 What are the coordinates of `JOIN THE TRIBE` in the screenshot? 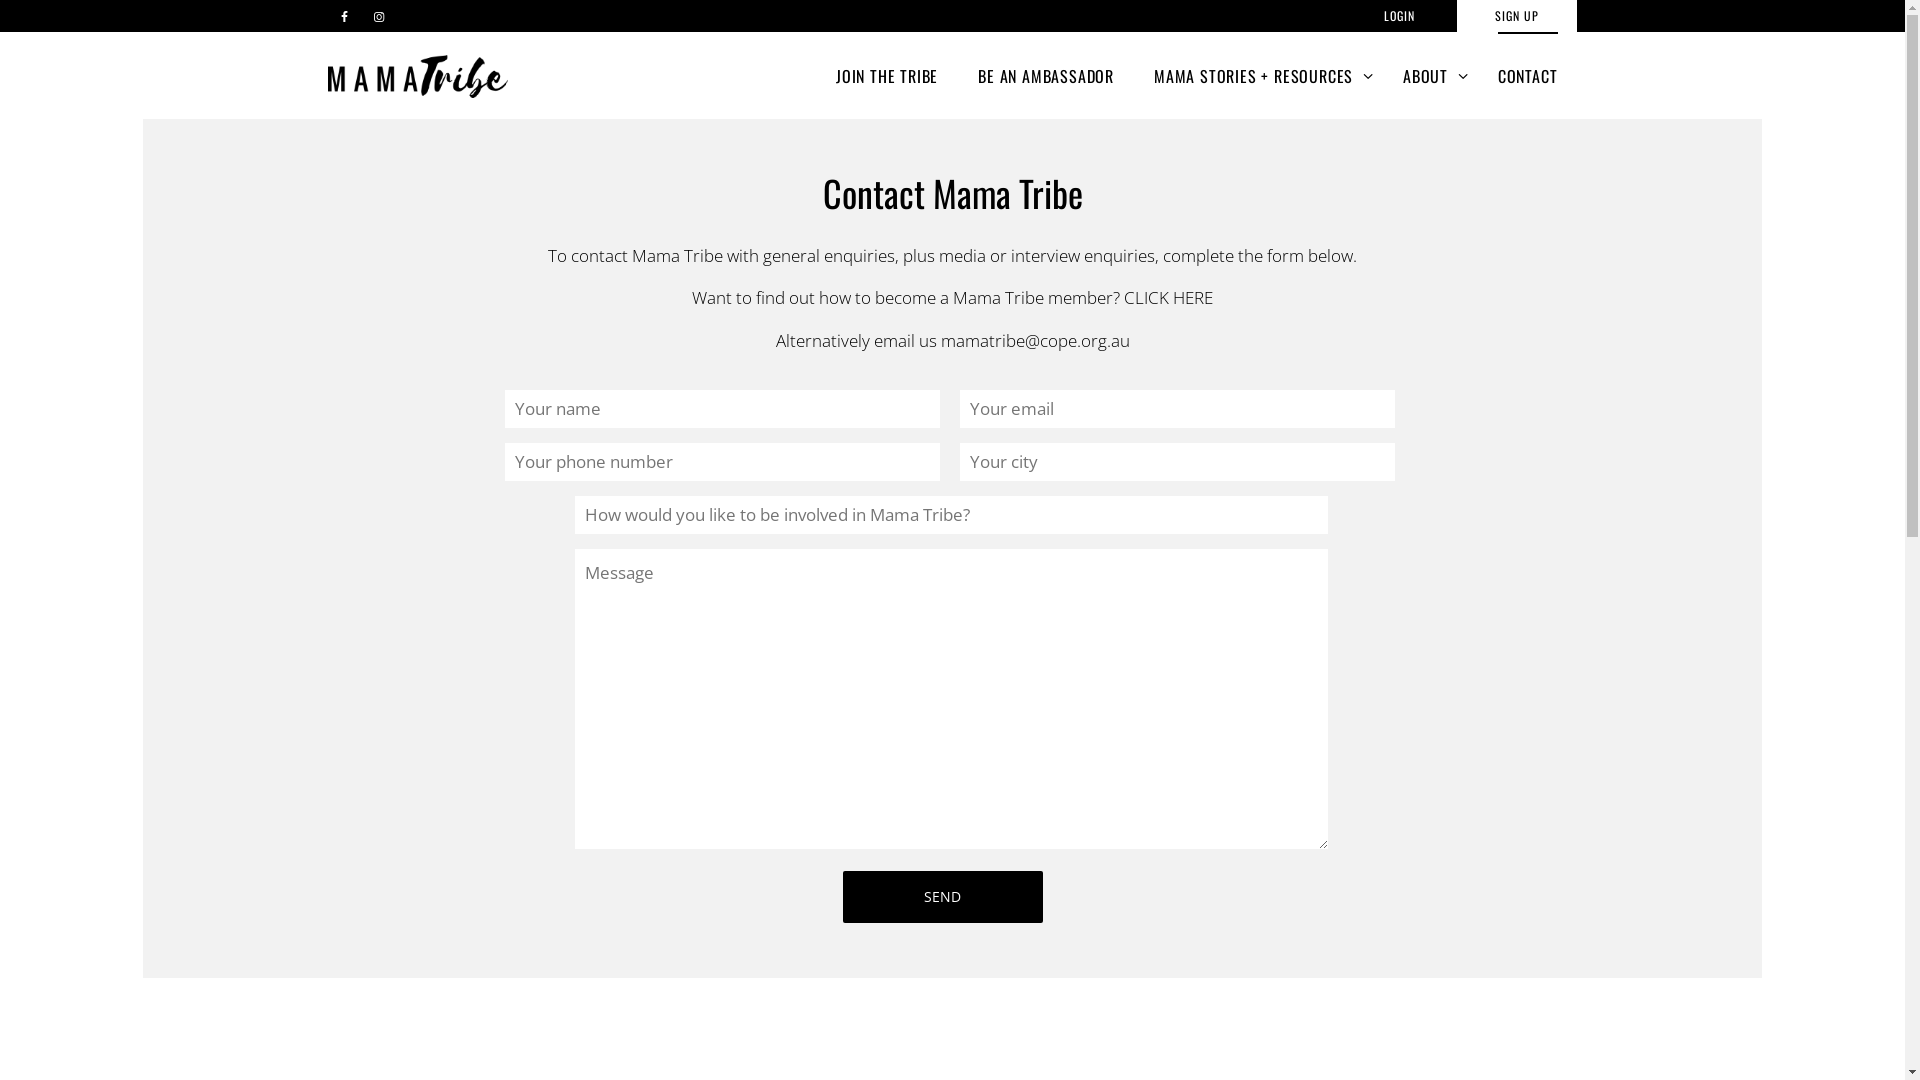 It's located at (887, 76).